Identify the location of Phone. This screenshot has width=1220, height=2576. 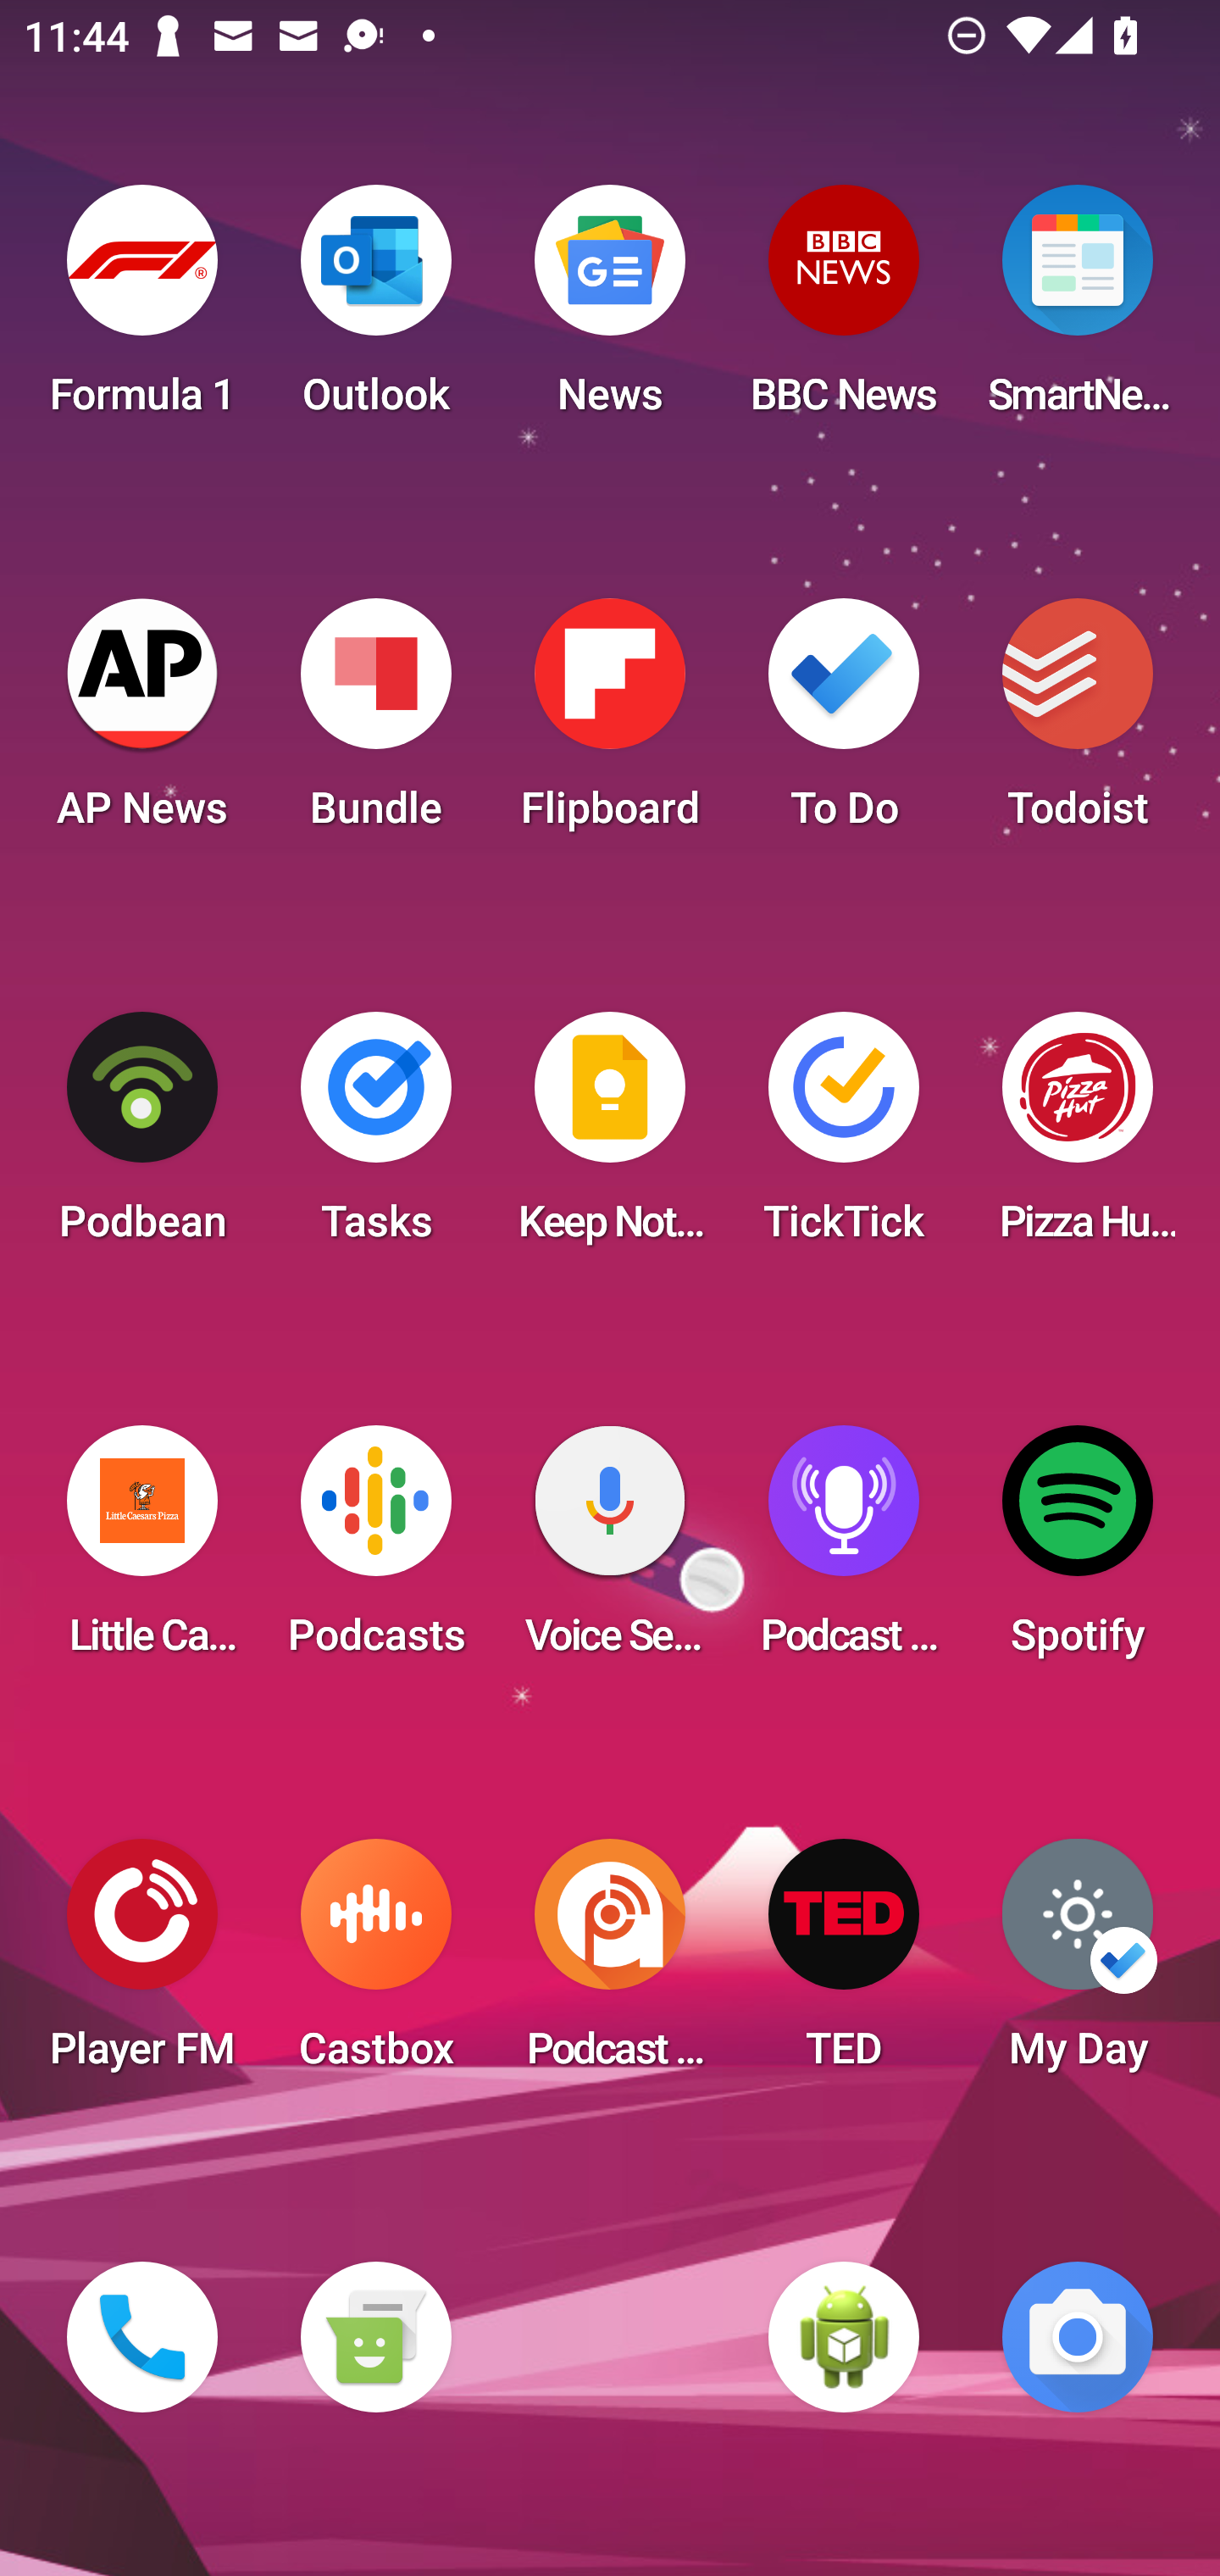
(142, 2337).